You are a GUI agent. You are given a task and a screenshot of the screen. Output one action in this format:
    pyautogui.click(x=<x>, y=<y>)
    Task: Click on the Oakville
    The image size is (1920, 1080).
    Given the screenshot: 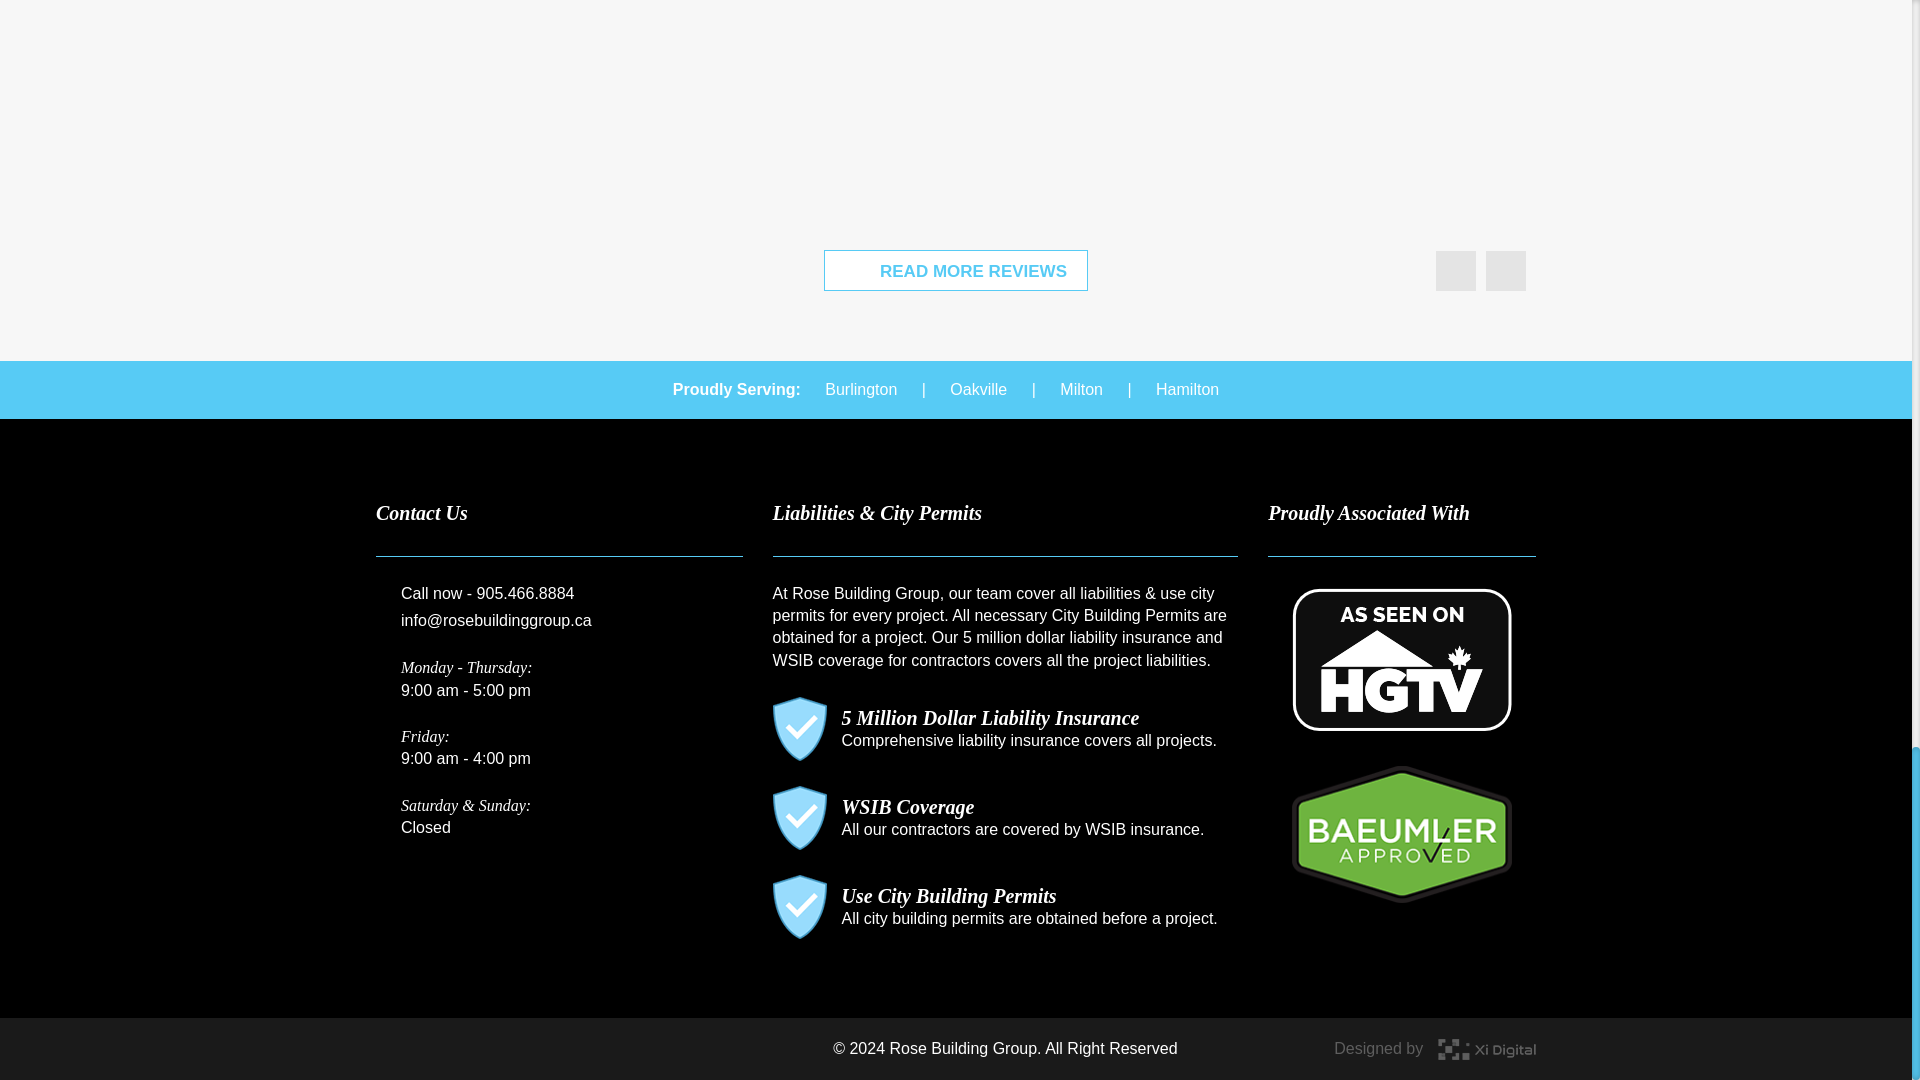 What is the action you would take?
    pyautogui.click(x=978, y=388)
    